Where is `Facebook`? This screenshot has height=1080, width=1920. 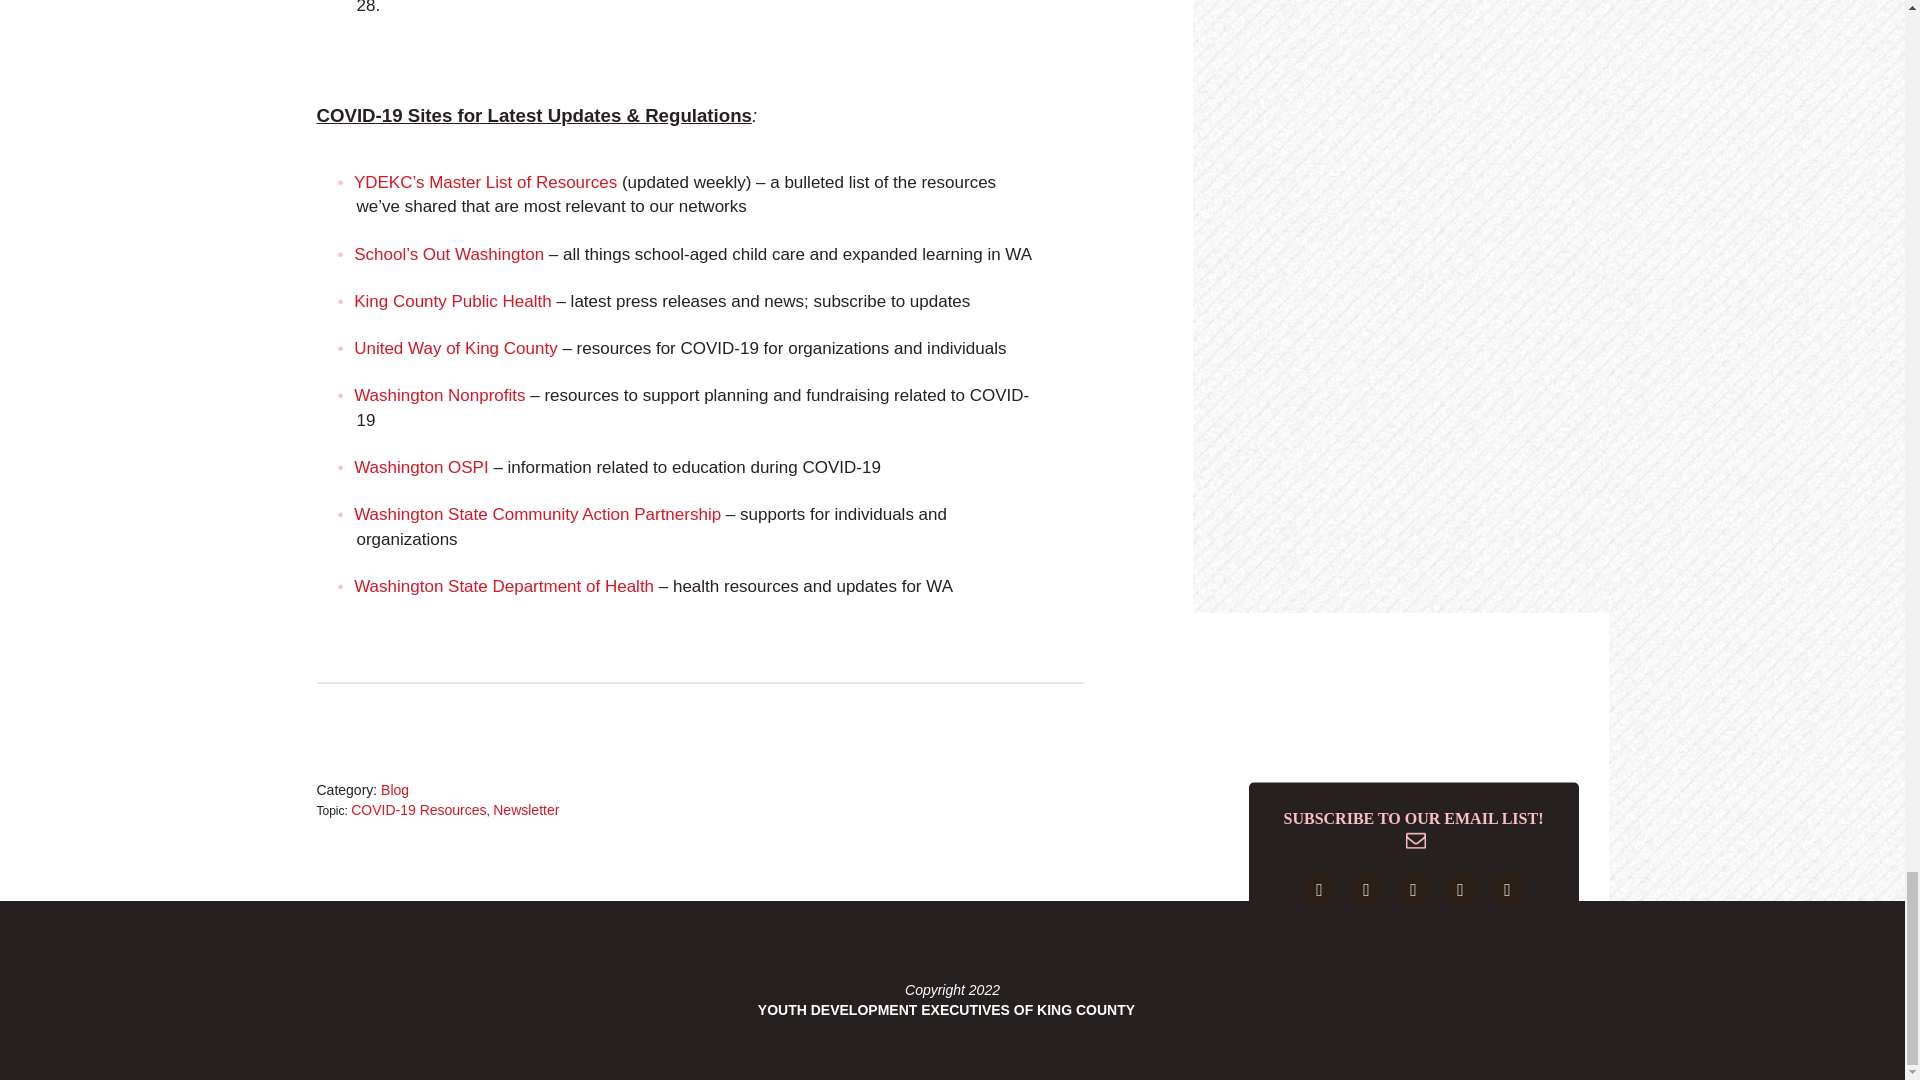 Facebook is located at coordinates (1318, 888).